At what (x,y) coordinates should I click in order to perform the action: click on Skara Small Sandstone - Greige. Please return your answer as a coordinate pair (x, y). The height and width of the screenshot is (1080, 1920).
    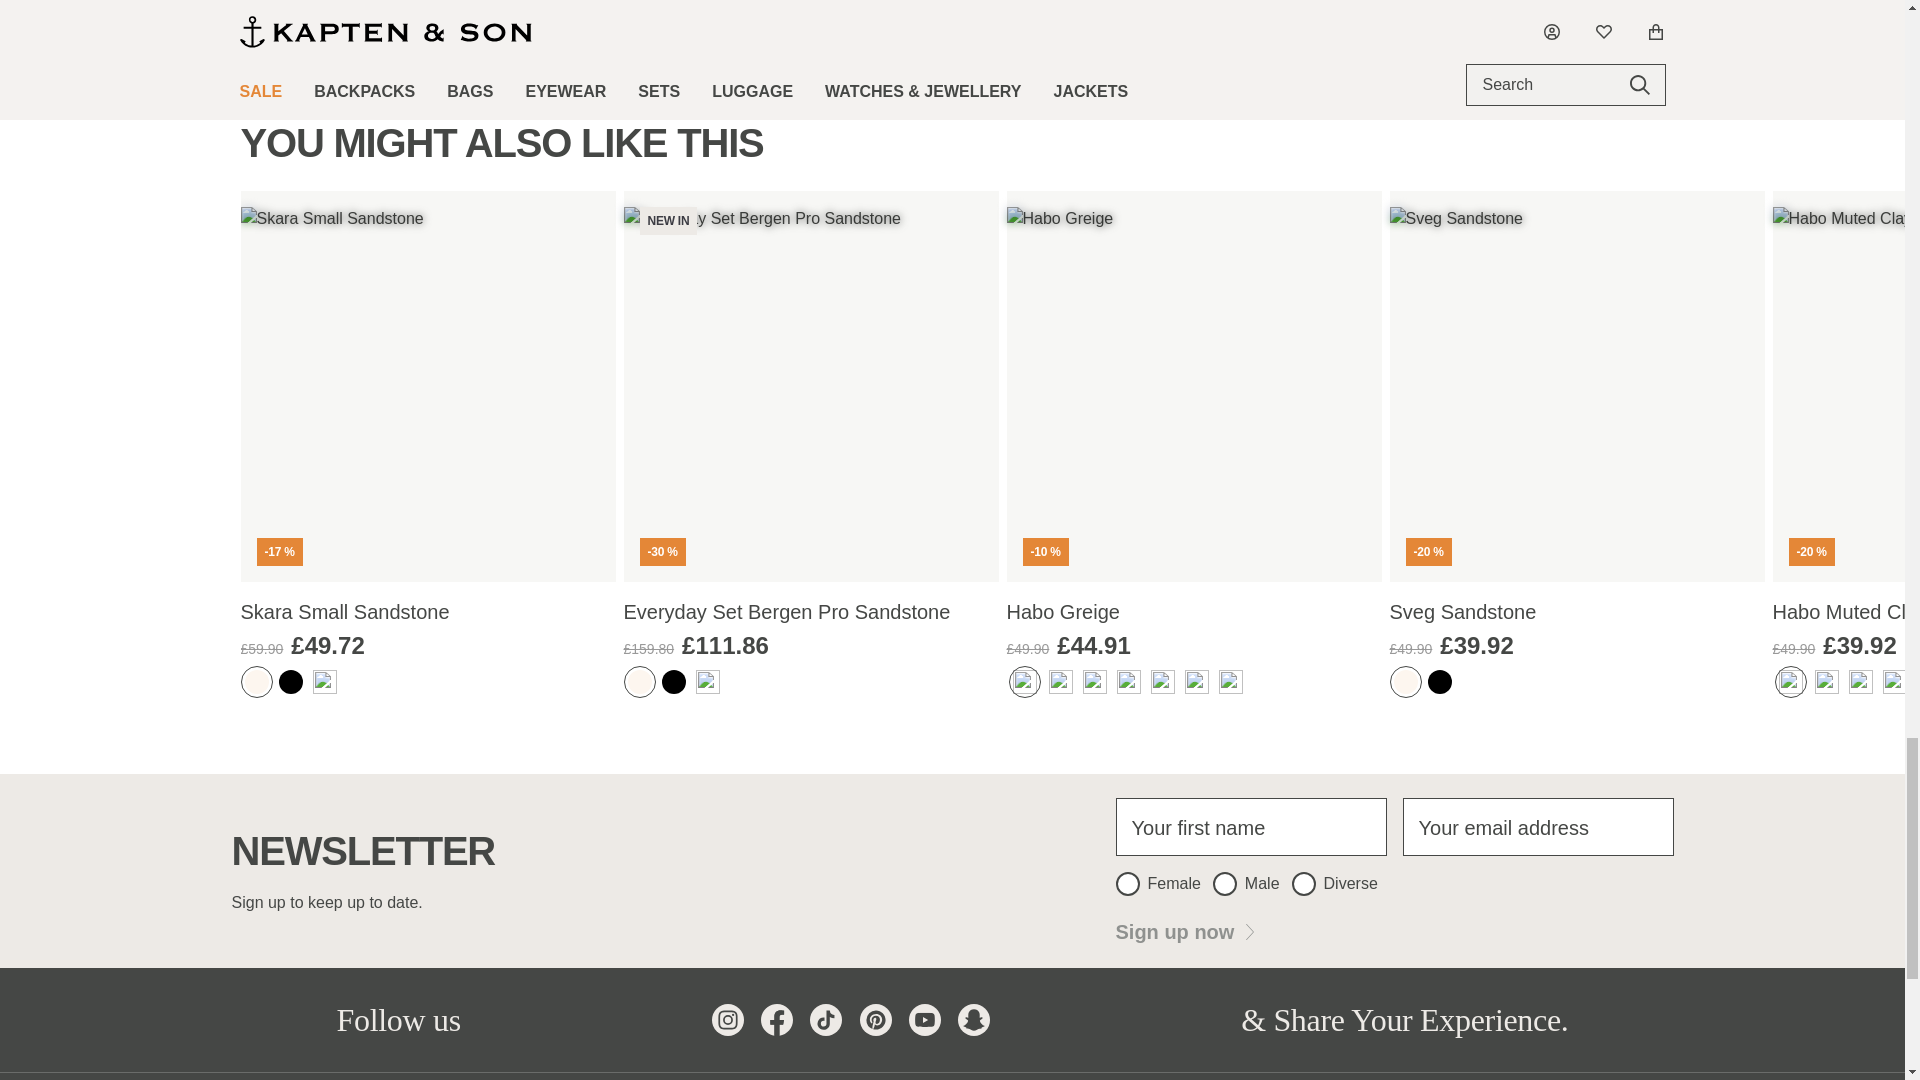
    Looking at the image, I should click on (324, 682).